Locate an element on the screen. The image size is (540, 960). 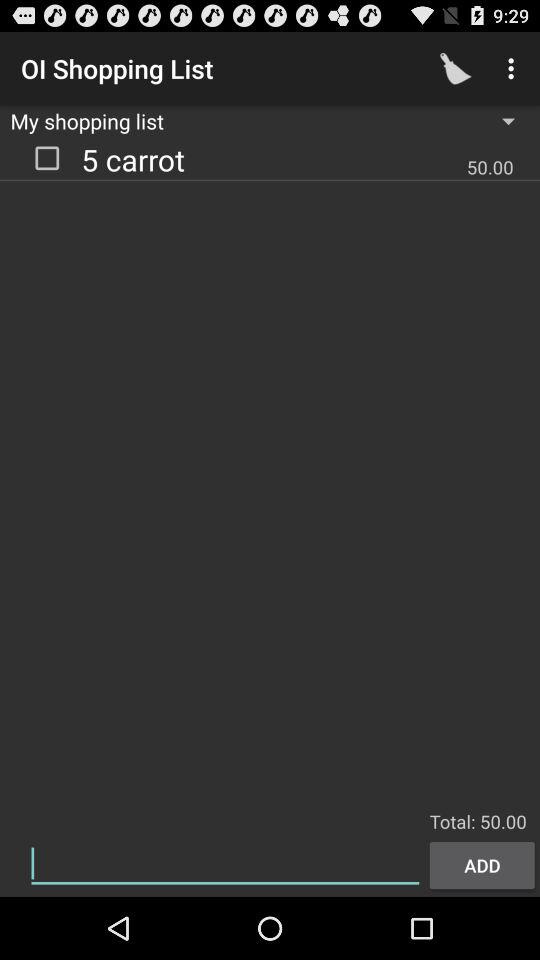
checkbox button is located at coordinates (47, 157).